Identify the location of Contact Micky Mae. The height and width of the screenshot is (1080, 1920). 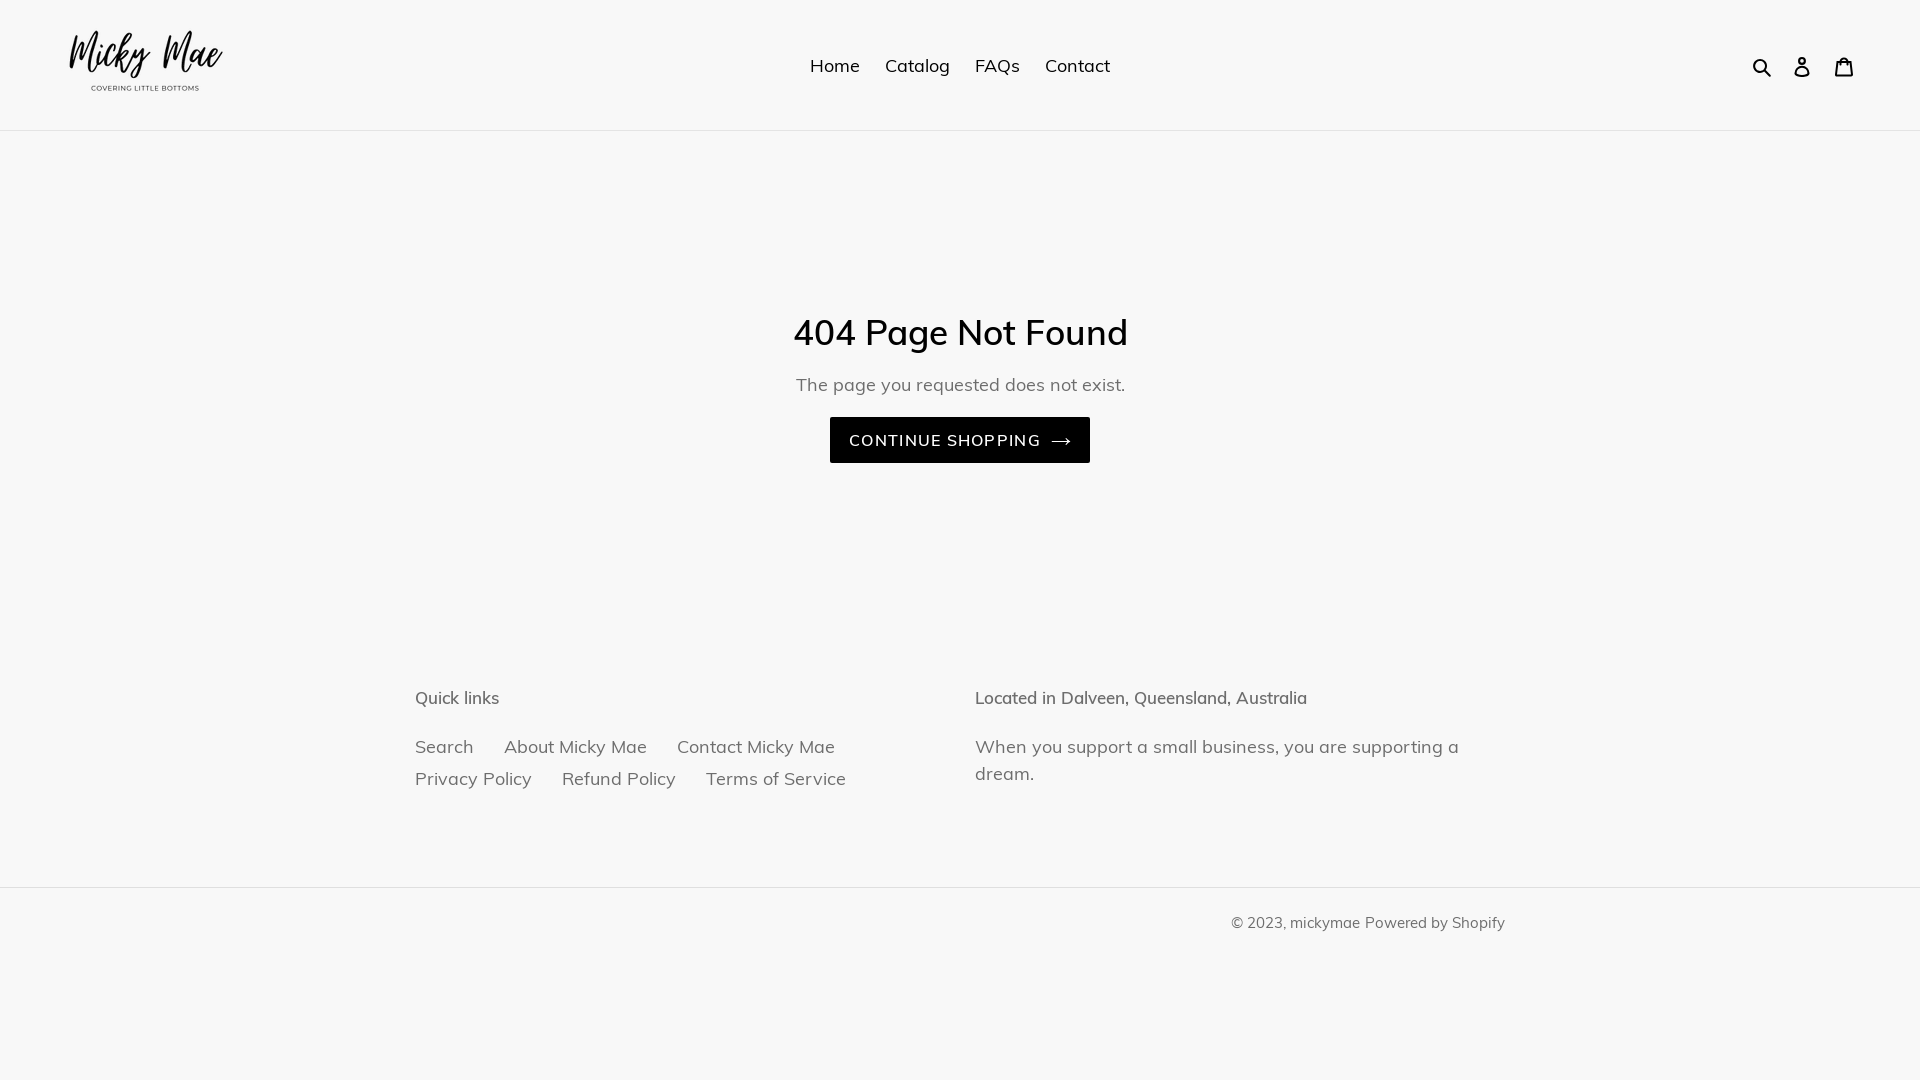
(756, 746).